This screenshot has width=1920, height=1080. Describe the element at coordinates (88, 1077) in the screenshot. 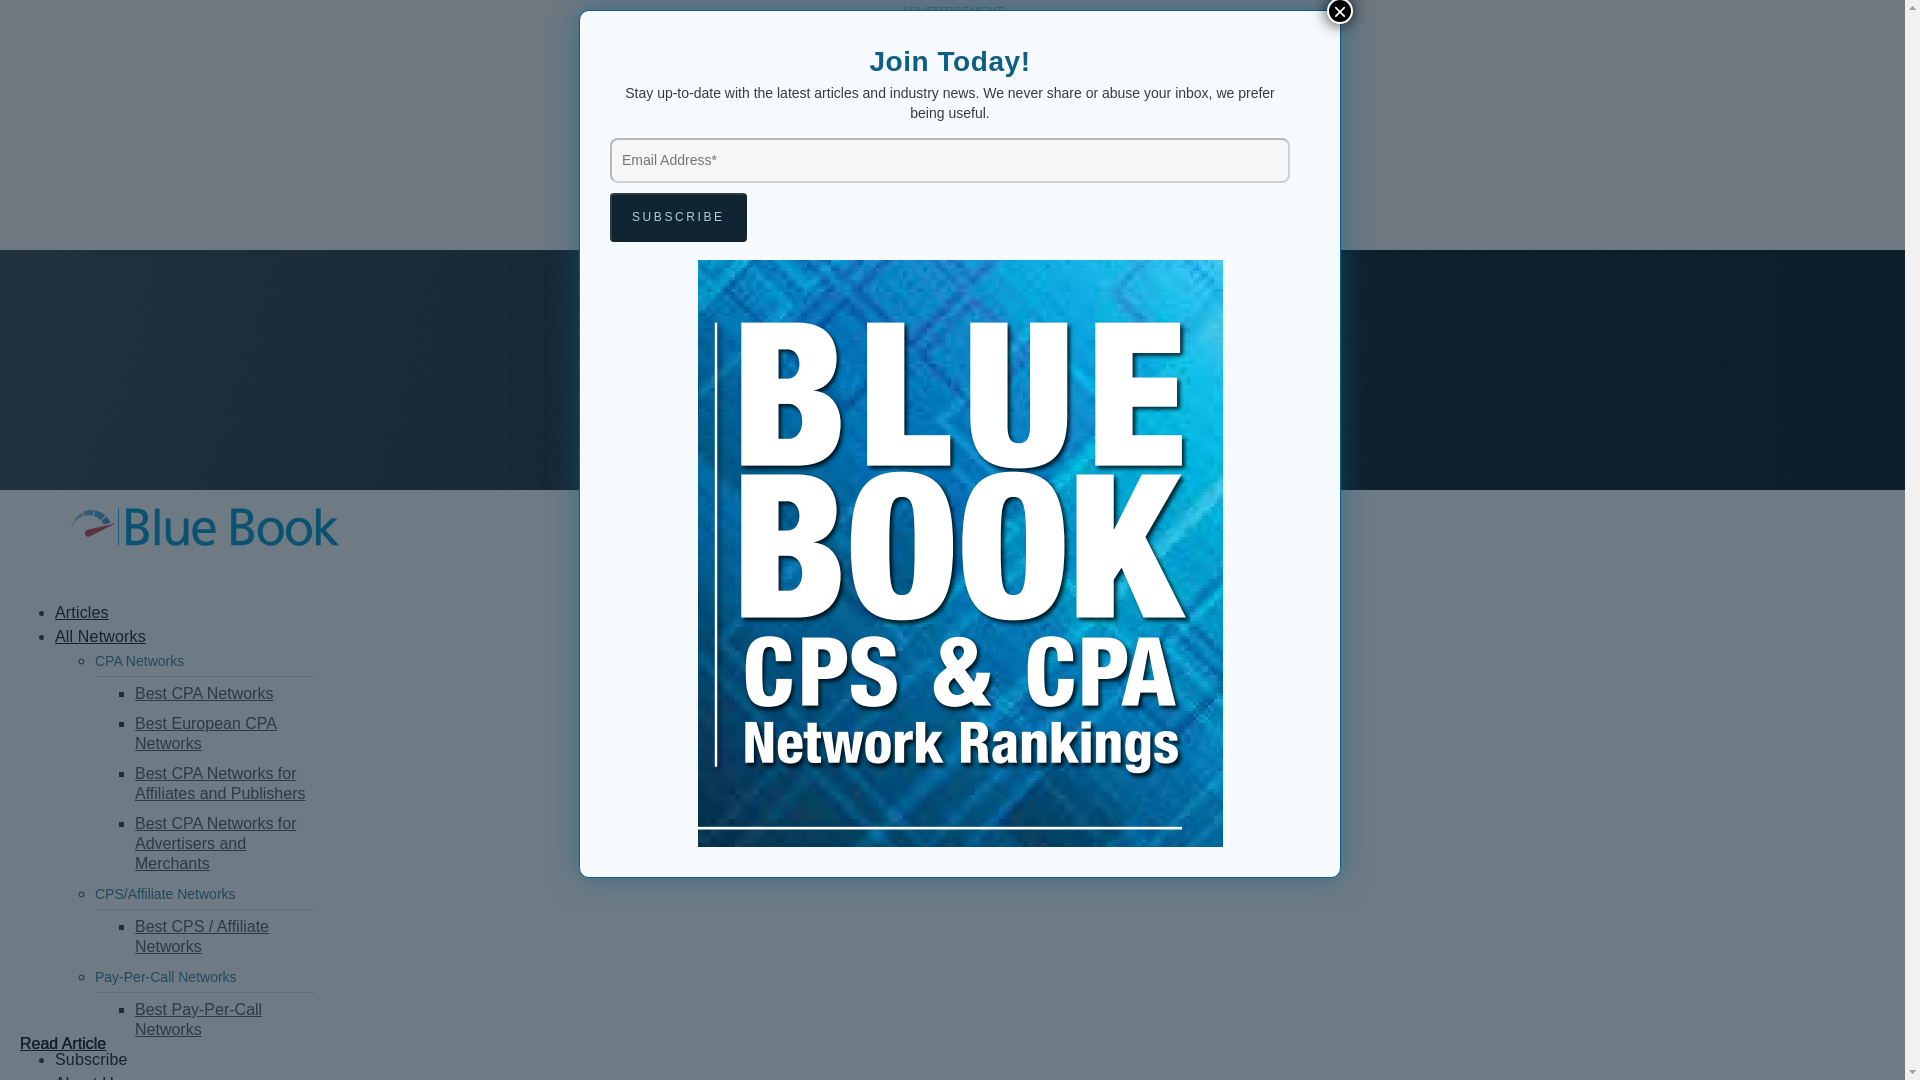

I see `About Us` at that location.